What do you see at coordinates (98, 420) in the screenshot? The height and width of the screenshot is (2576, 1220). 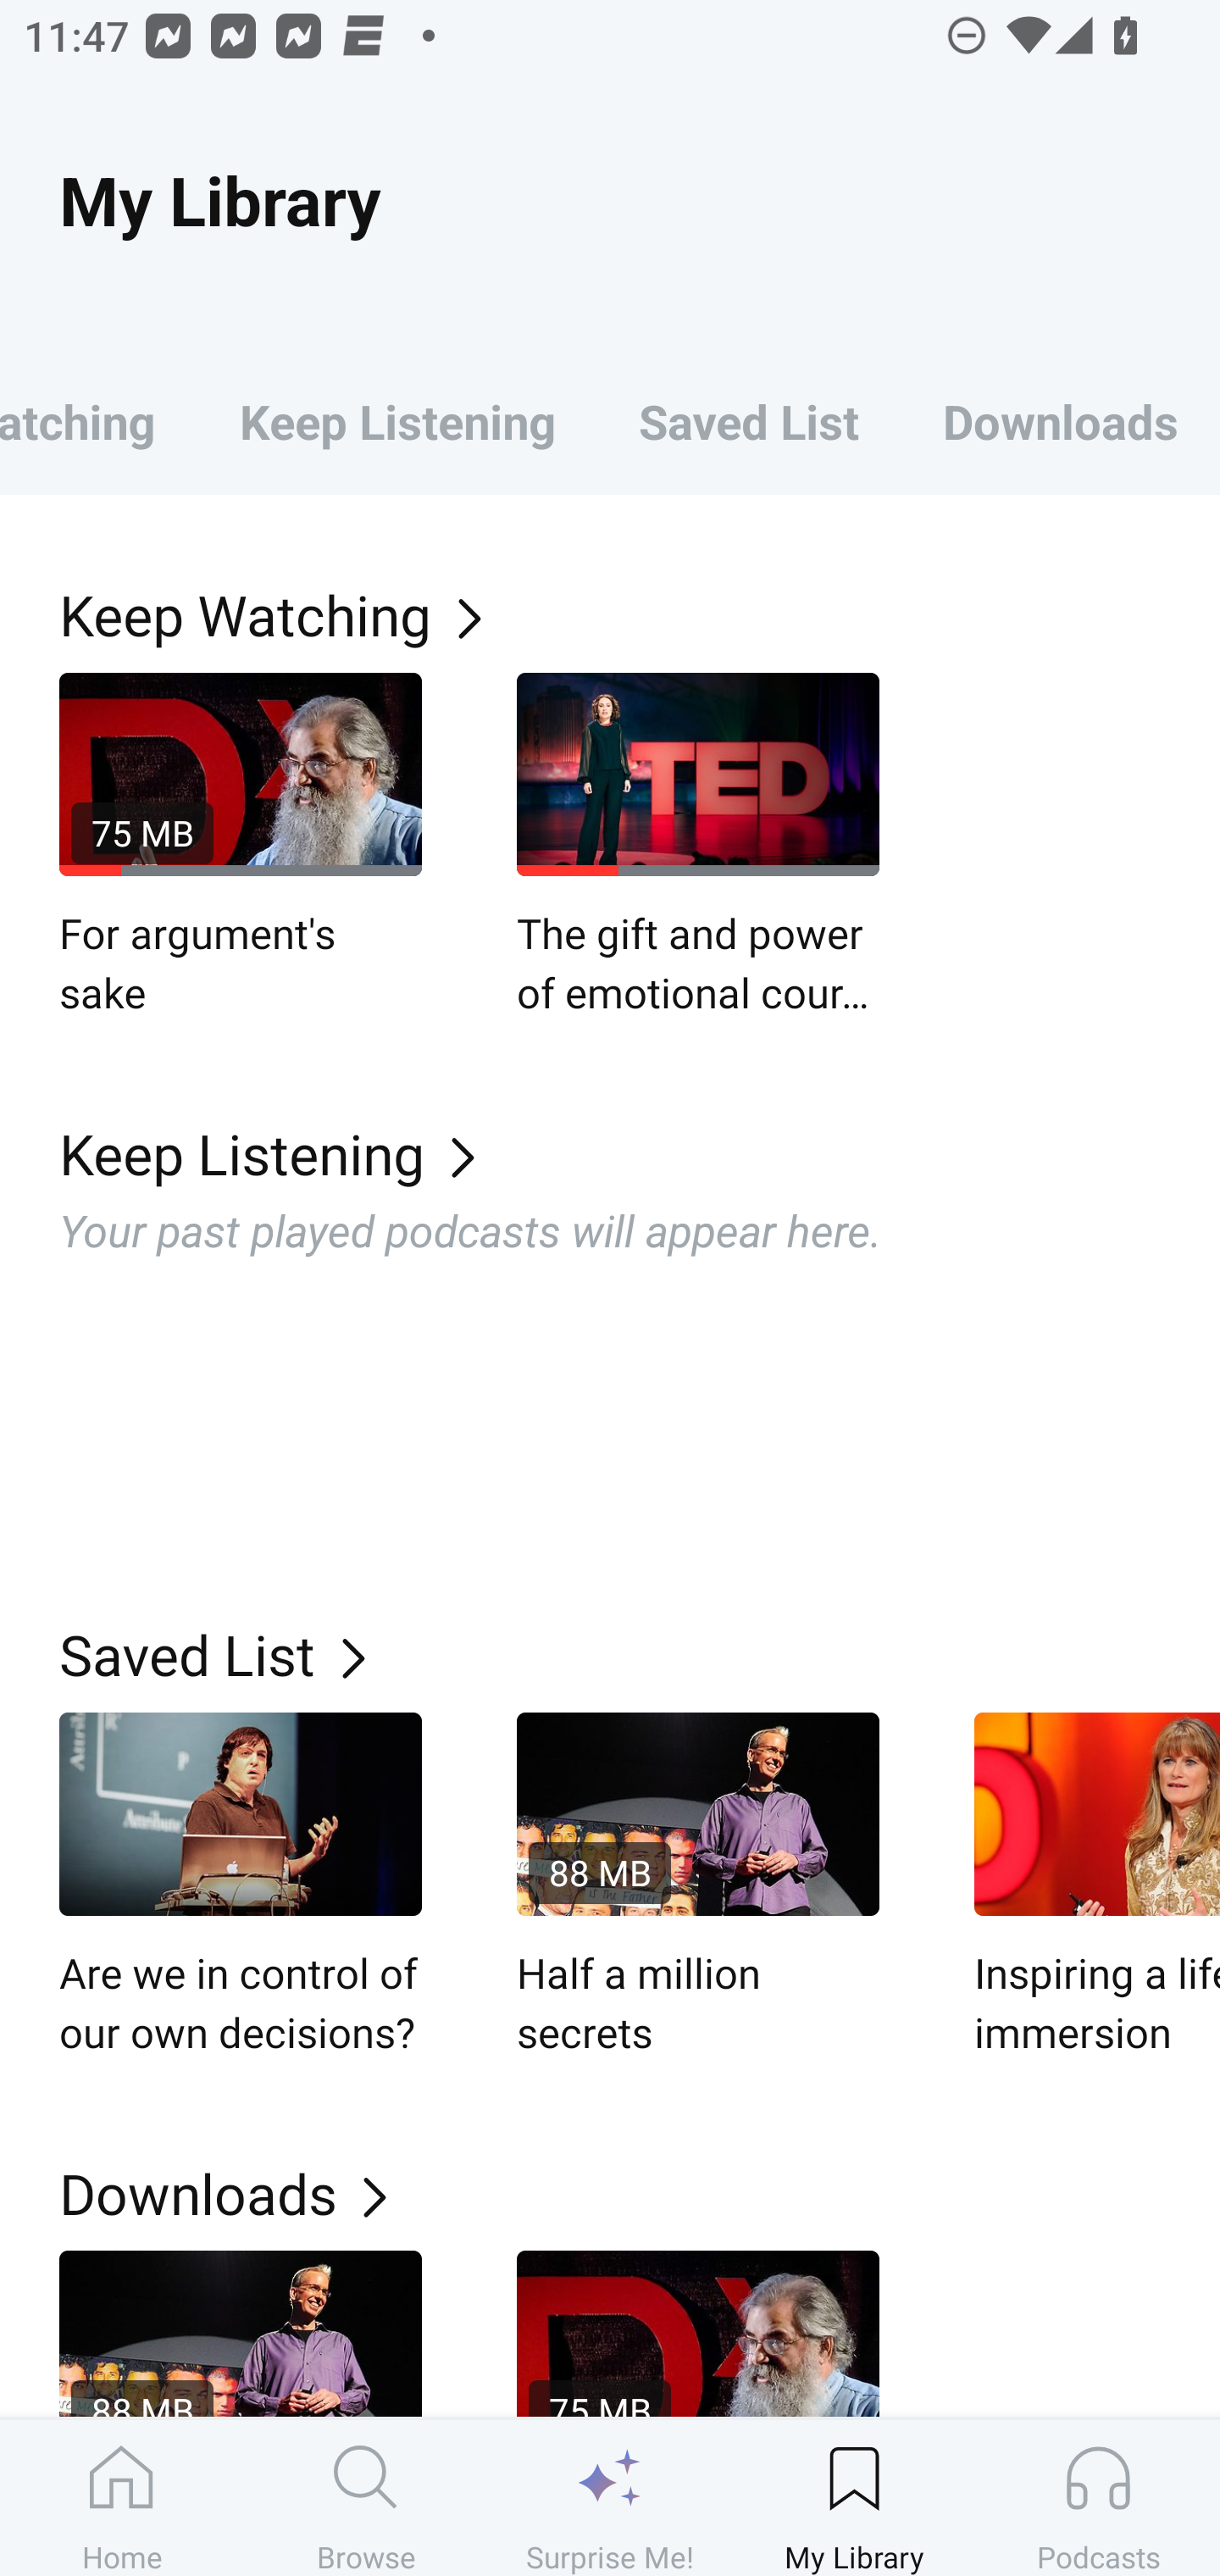 I see `Keep Watching` at bounding box center [98, 420].